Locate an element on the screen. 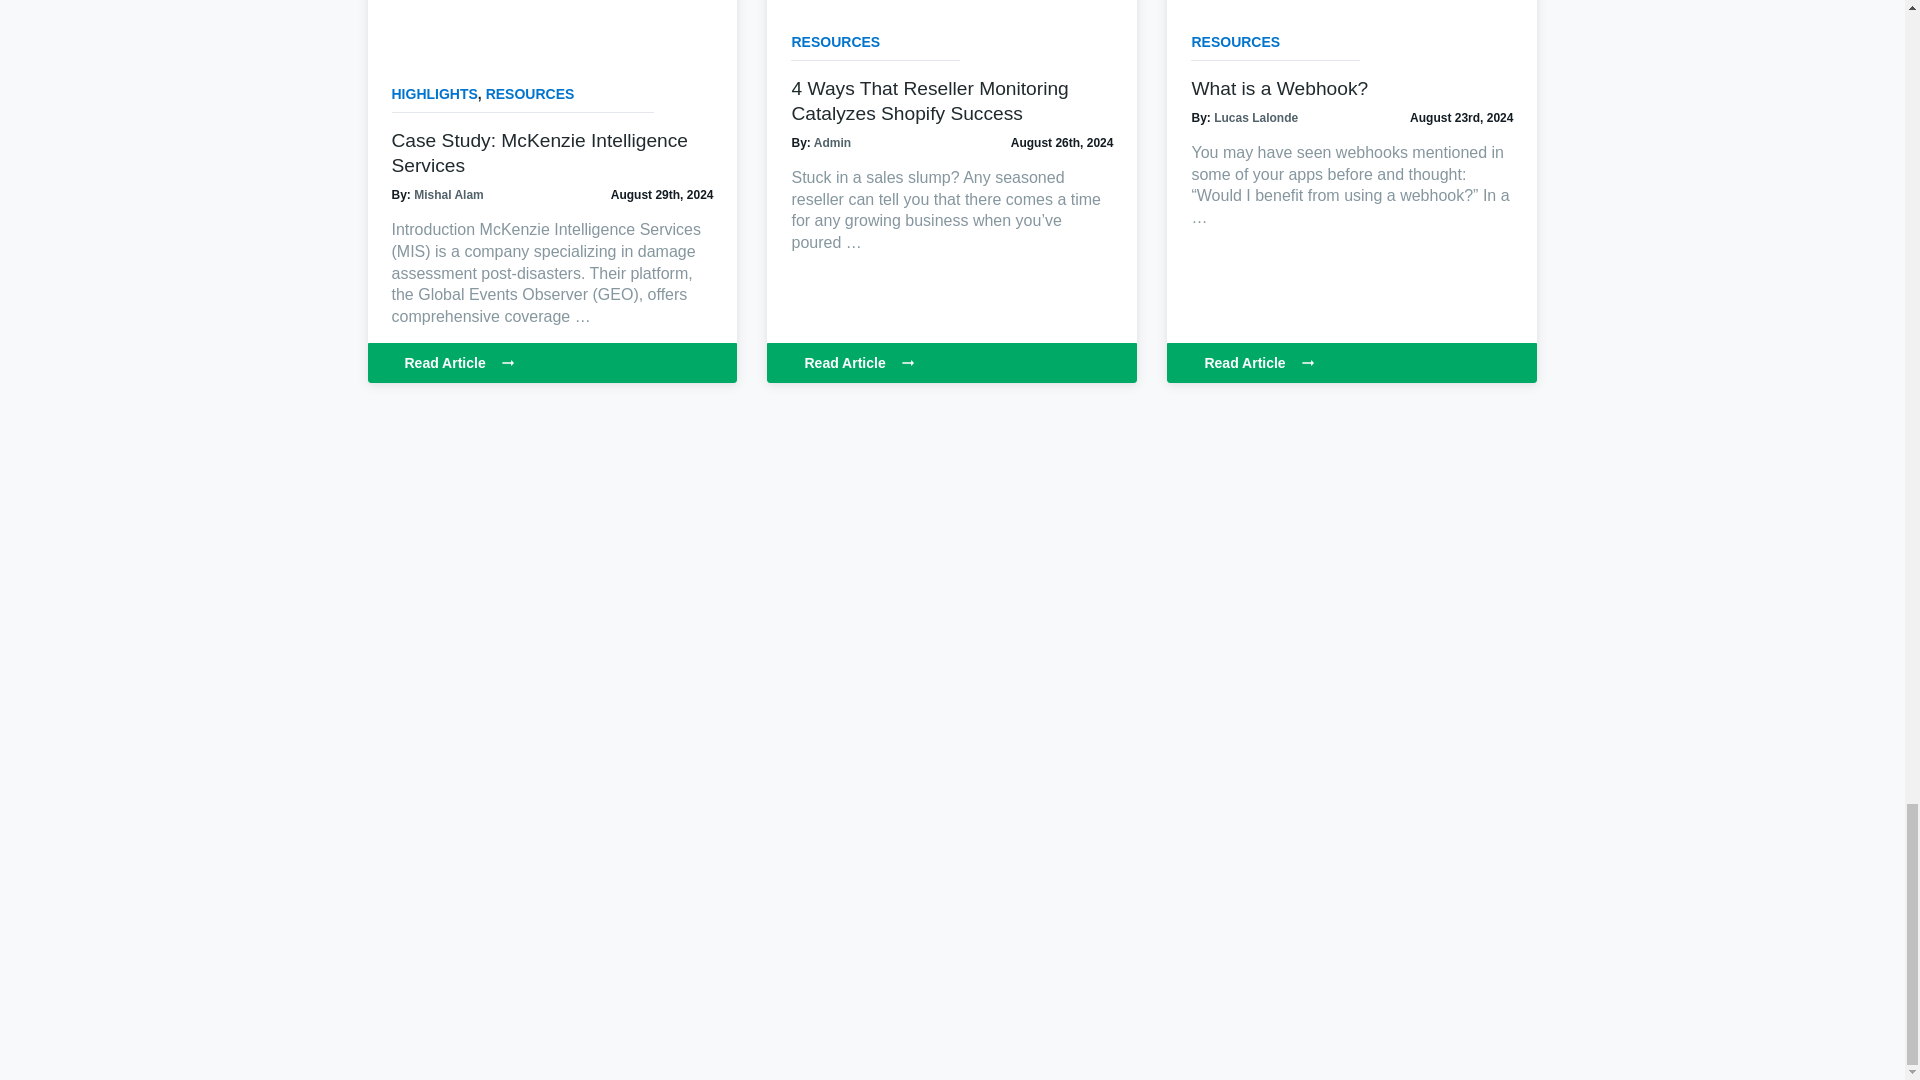 The image size is (1920, 1080). Read Article is located at coordinates (951, 363).